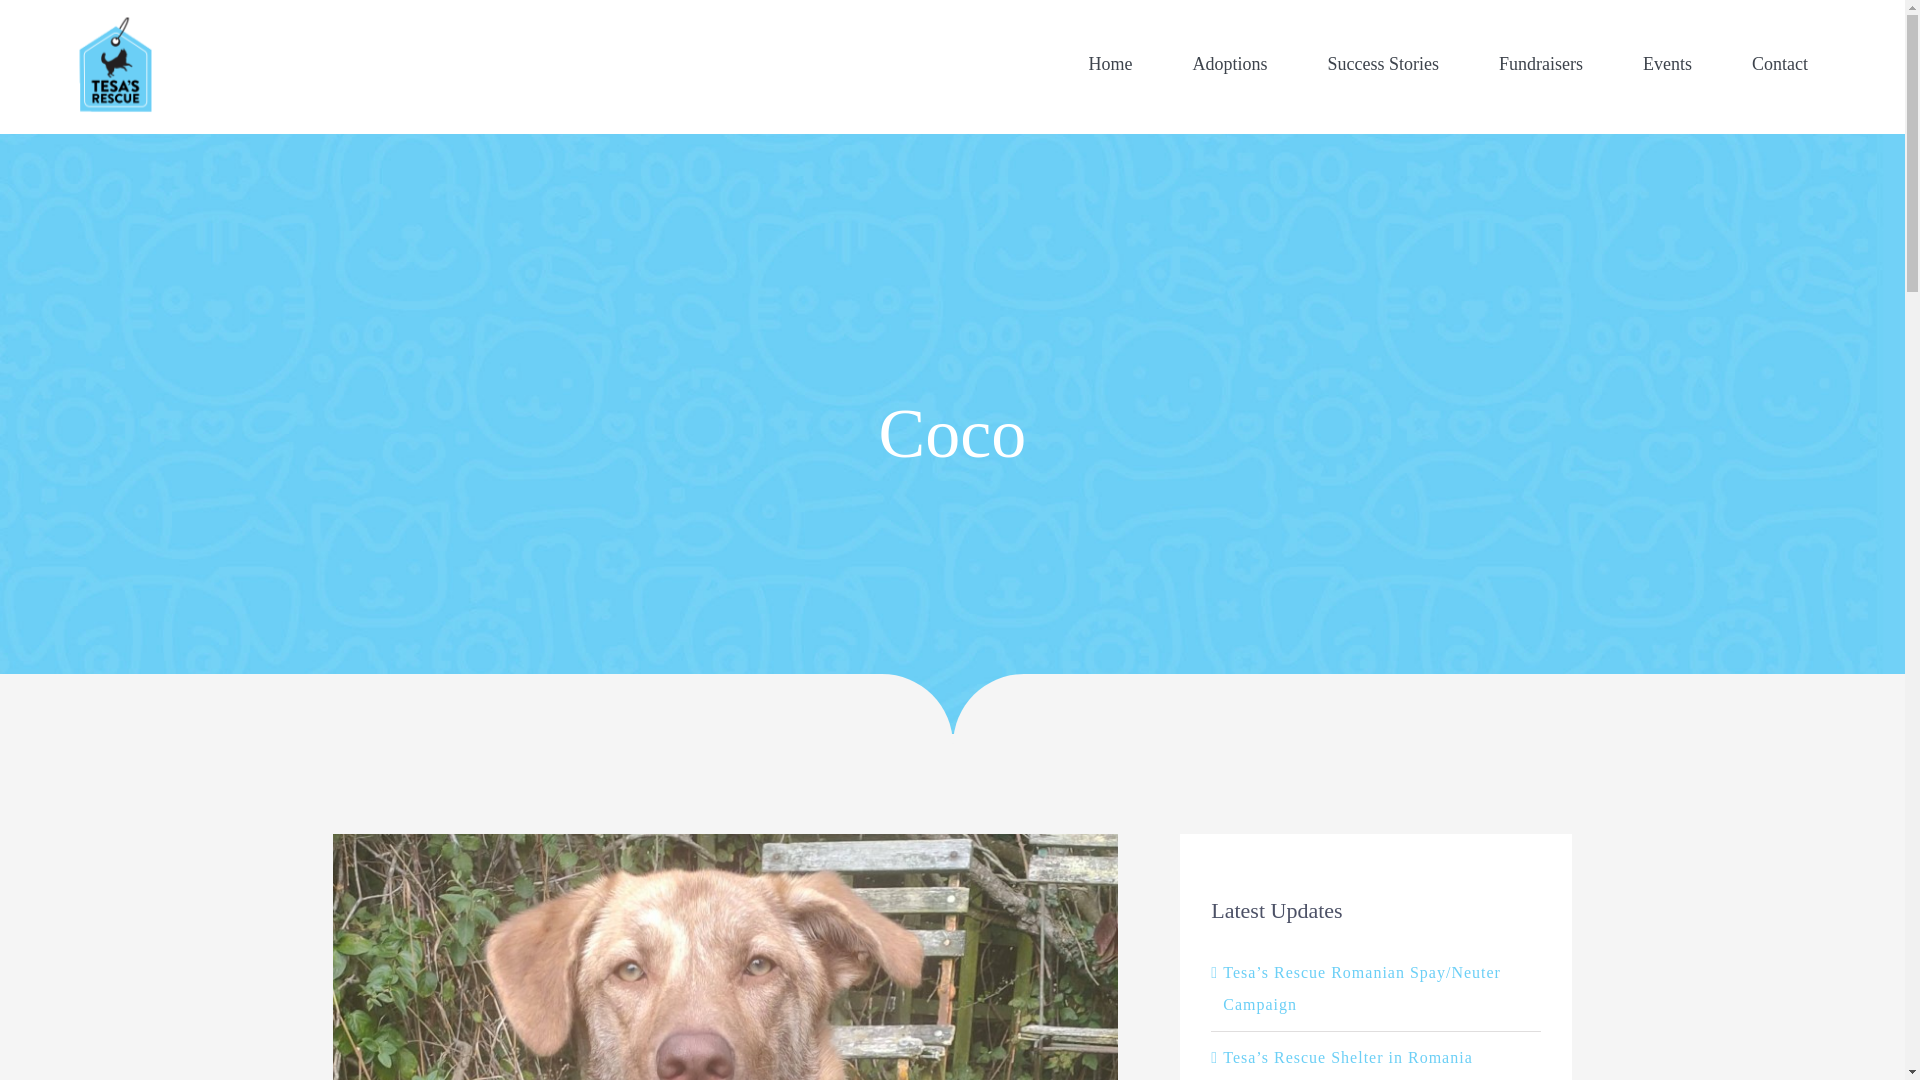  What do you see at coordinates (1384, 64) in the screenshot?
I see `Success Stories` at bounding box center [1384, 64].